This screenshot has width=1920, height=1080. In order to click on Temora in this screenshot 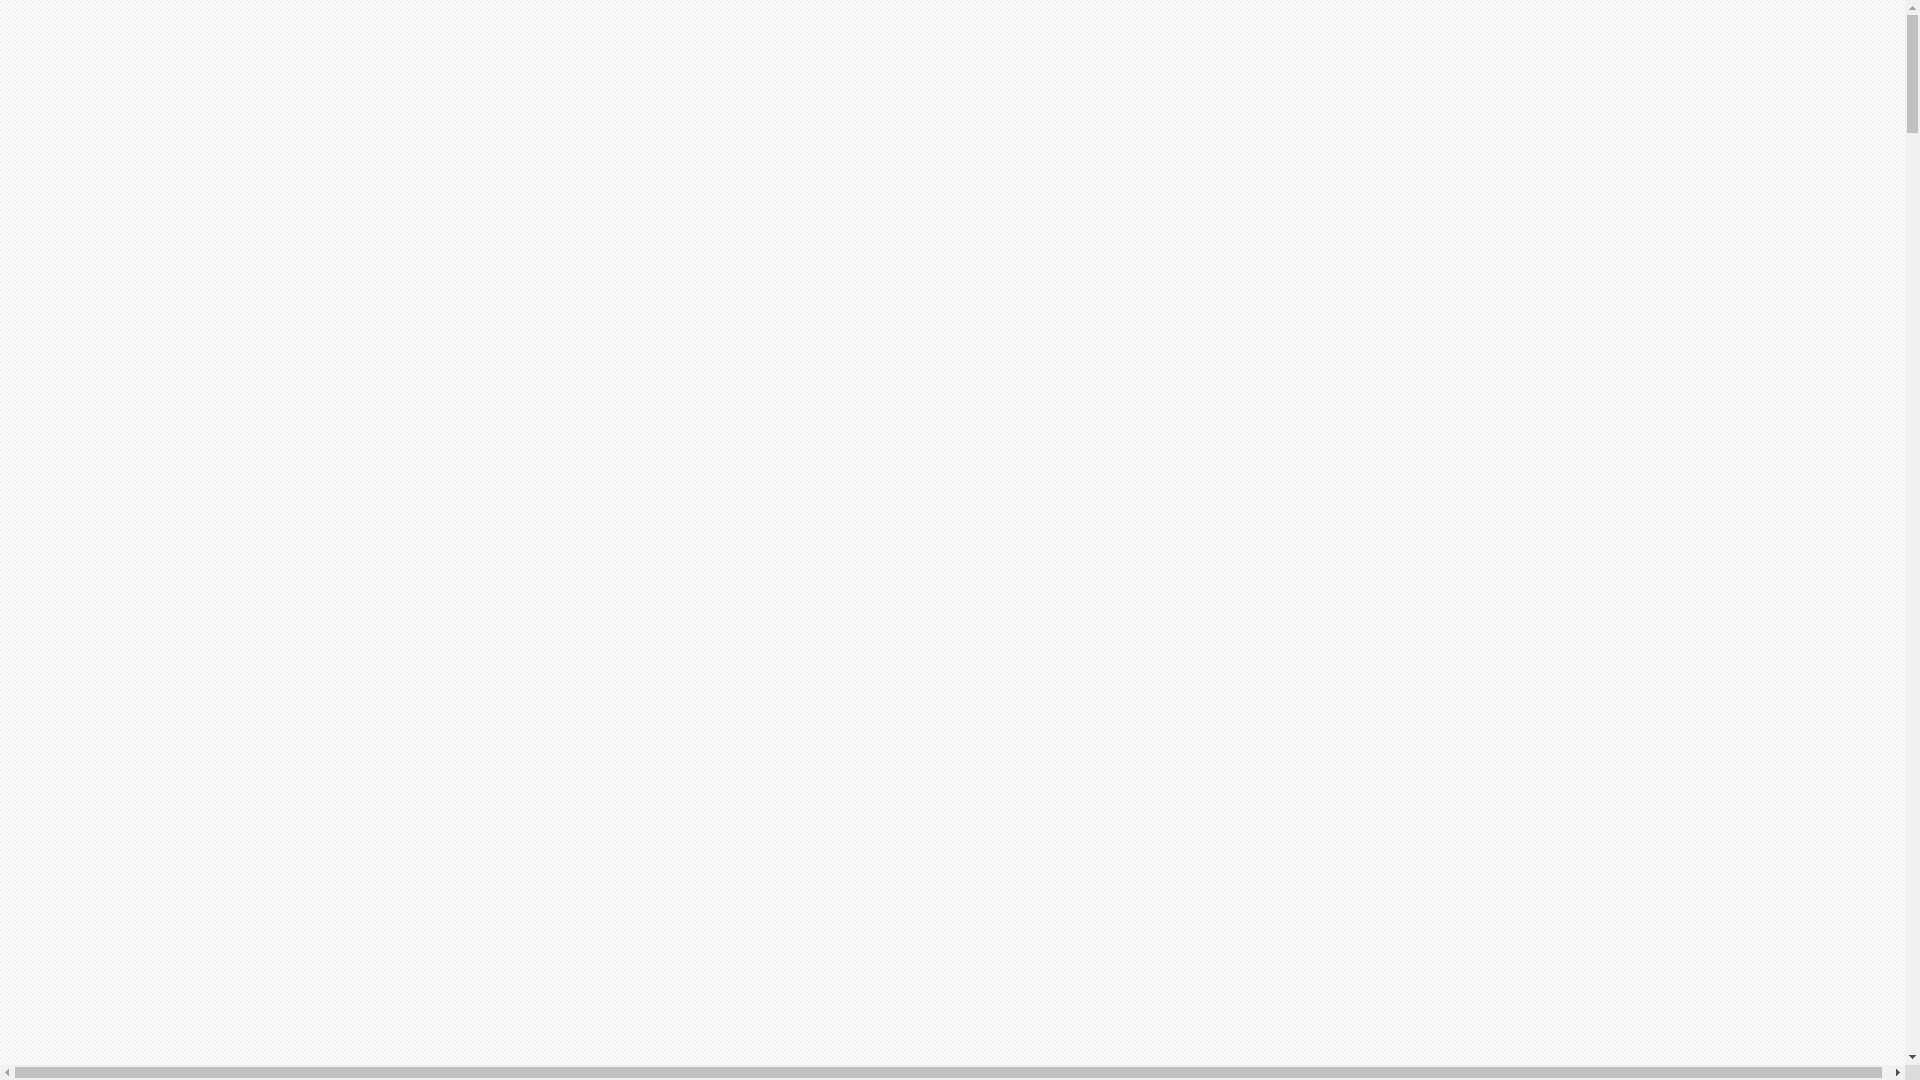, I will do `click(112, 592)`.